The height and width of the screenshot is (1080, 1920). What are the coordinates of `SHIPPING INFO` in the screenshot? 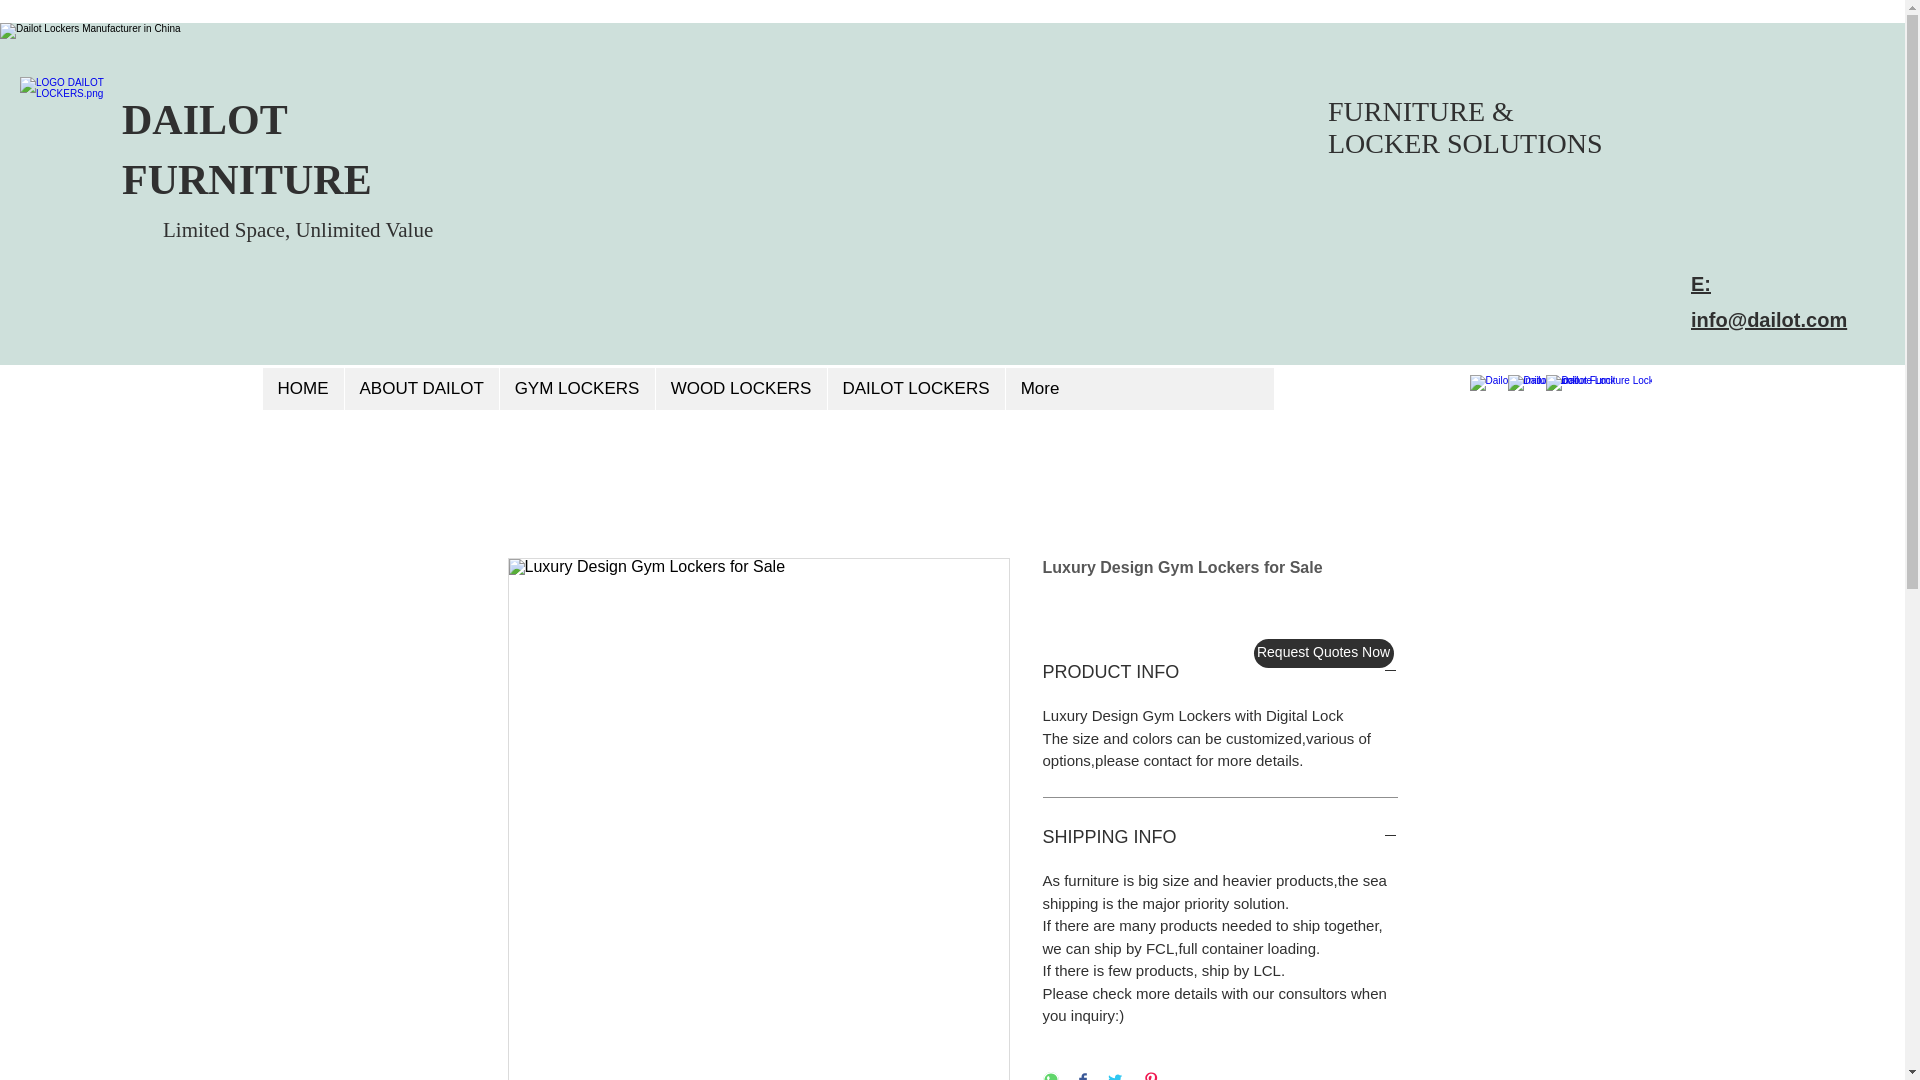 It's located at (1220, 838).